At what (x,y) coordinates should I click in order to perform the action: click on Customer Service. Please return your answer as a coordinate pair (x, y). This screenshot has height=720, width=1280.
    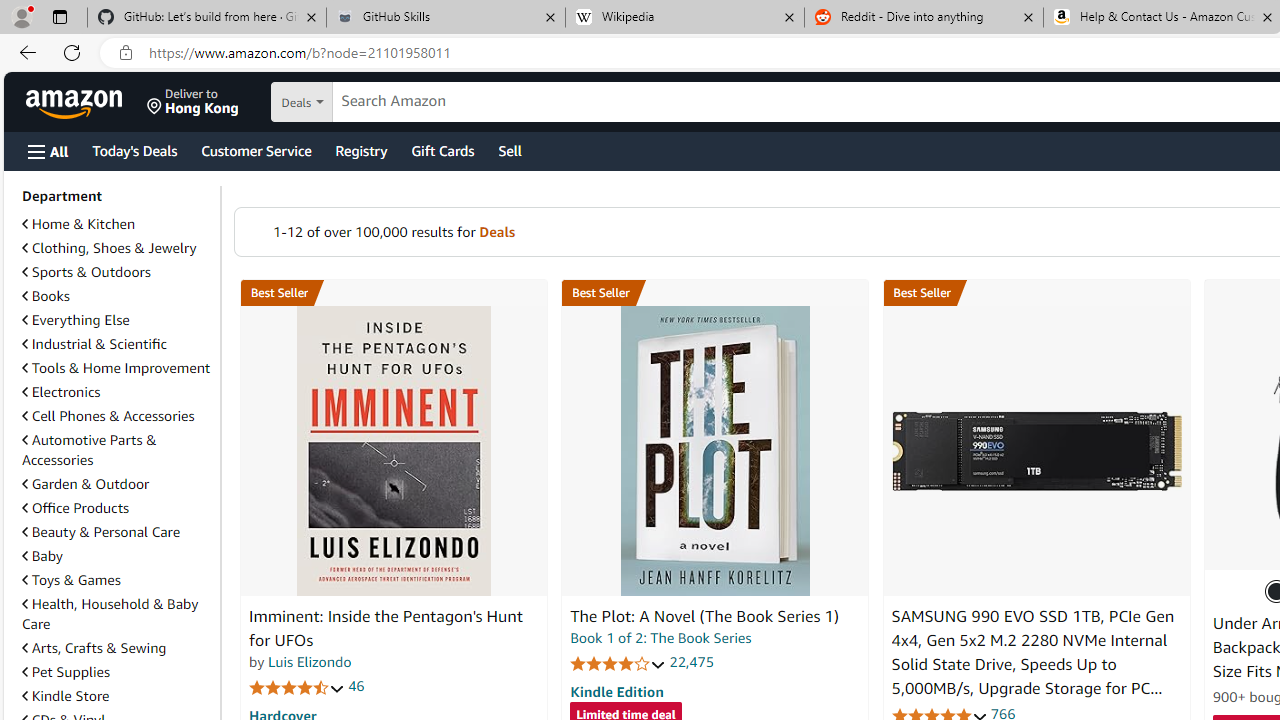
    Looking at the image, I should click on (256, 150).